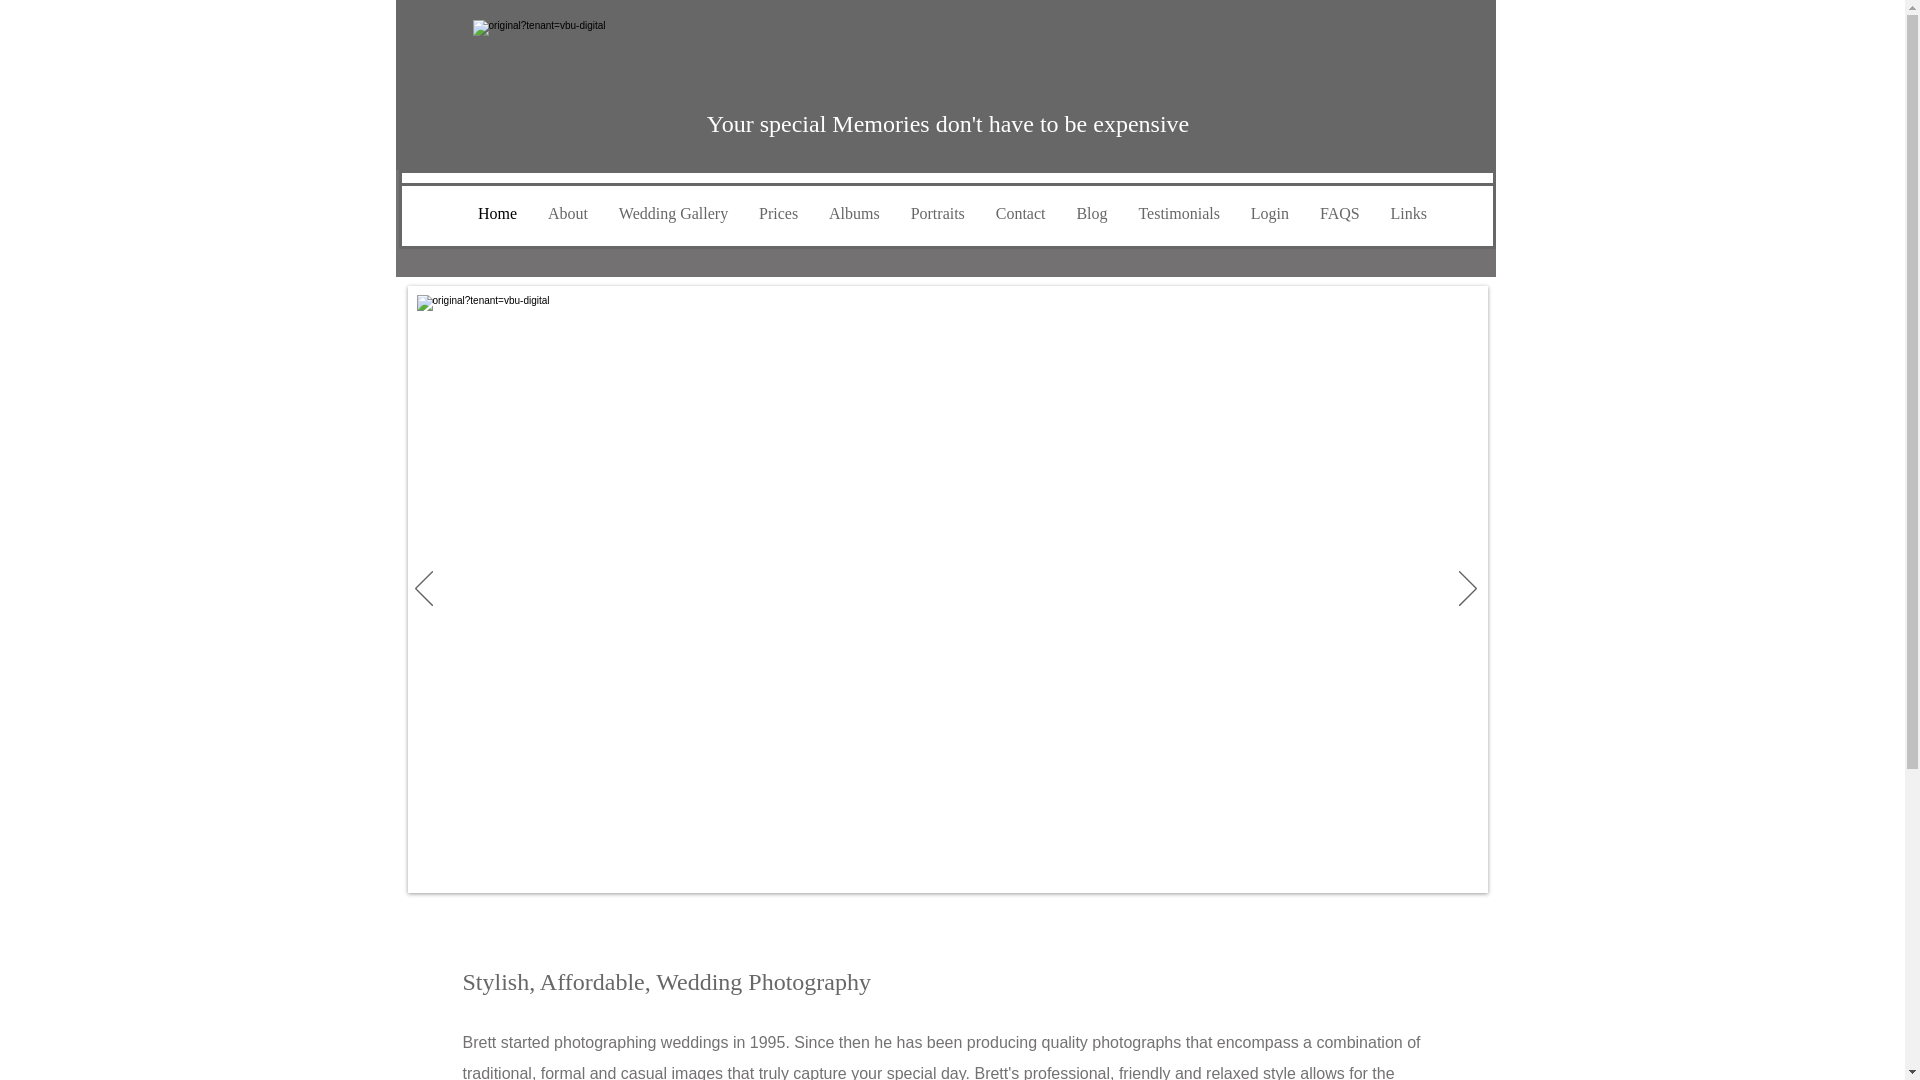 The width and height of the screenshot is (1920, 1080). Describe the element at coordinates (1020, 214) in the screenshot. I see `Contact` at that location.